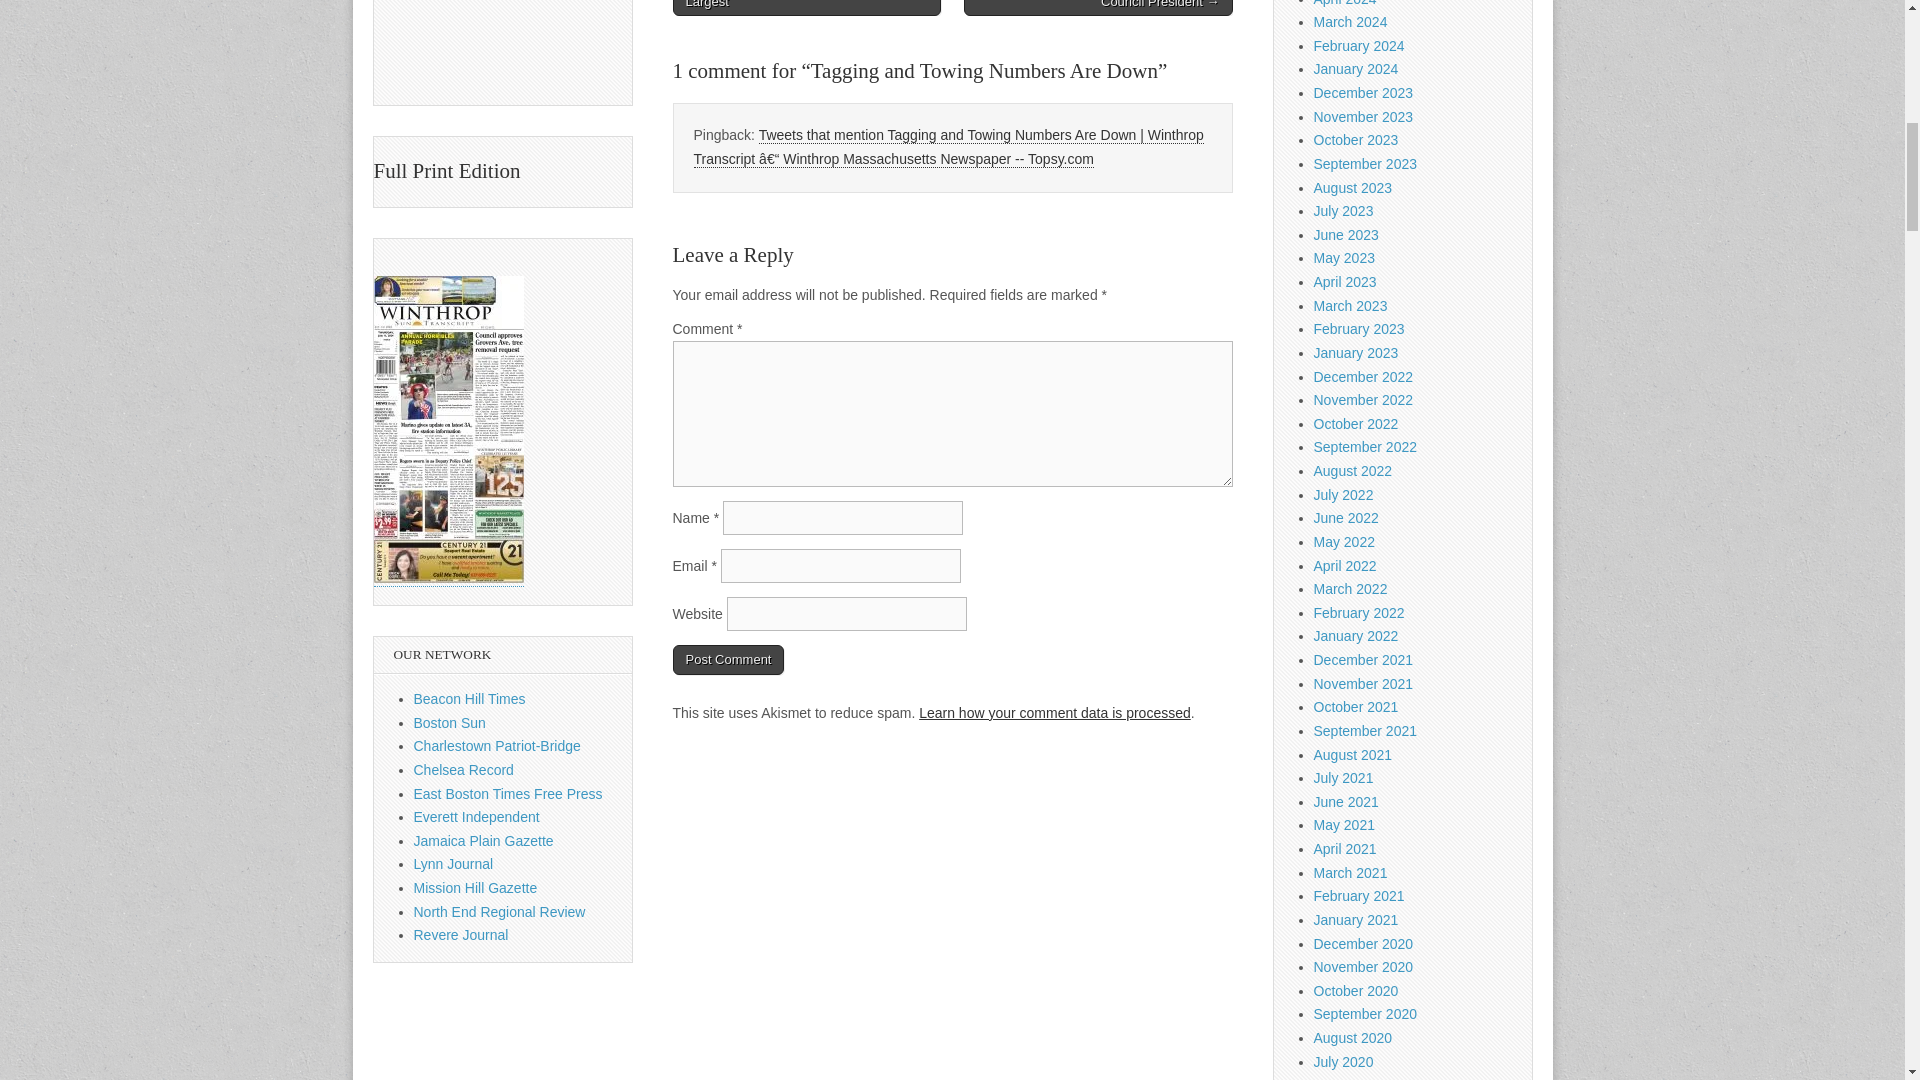 The image size is (1920, 1080). What do you see at coordinates (470, 699) in the screenshot?
I see `Beacon Hill Times` at bounding box center [470, 699].